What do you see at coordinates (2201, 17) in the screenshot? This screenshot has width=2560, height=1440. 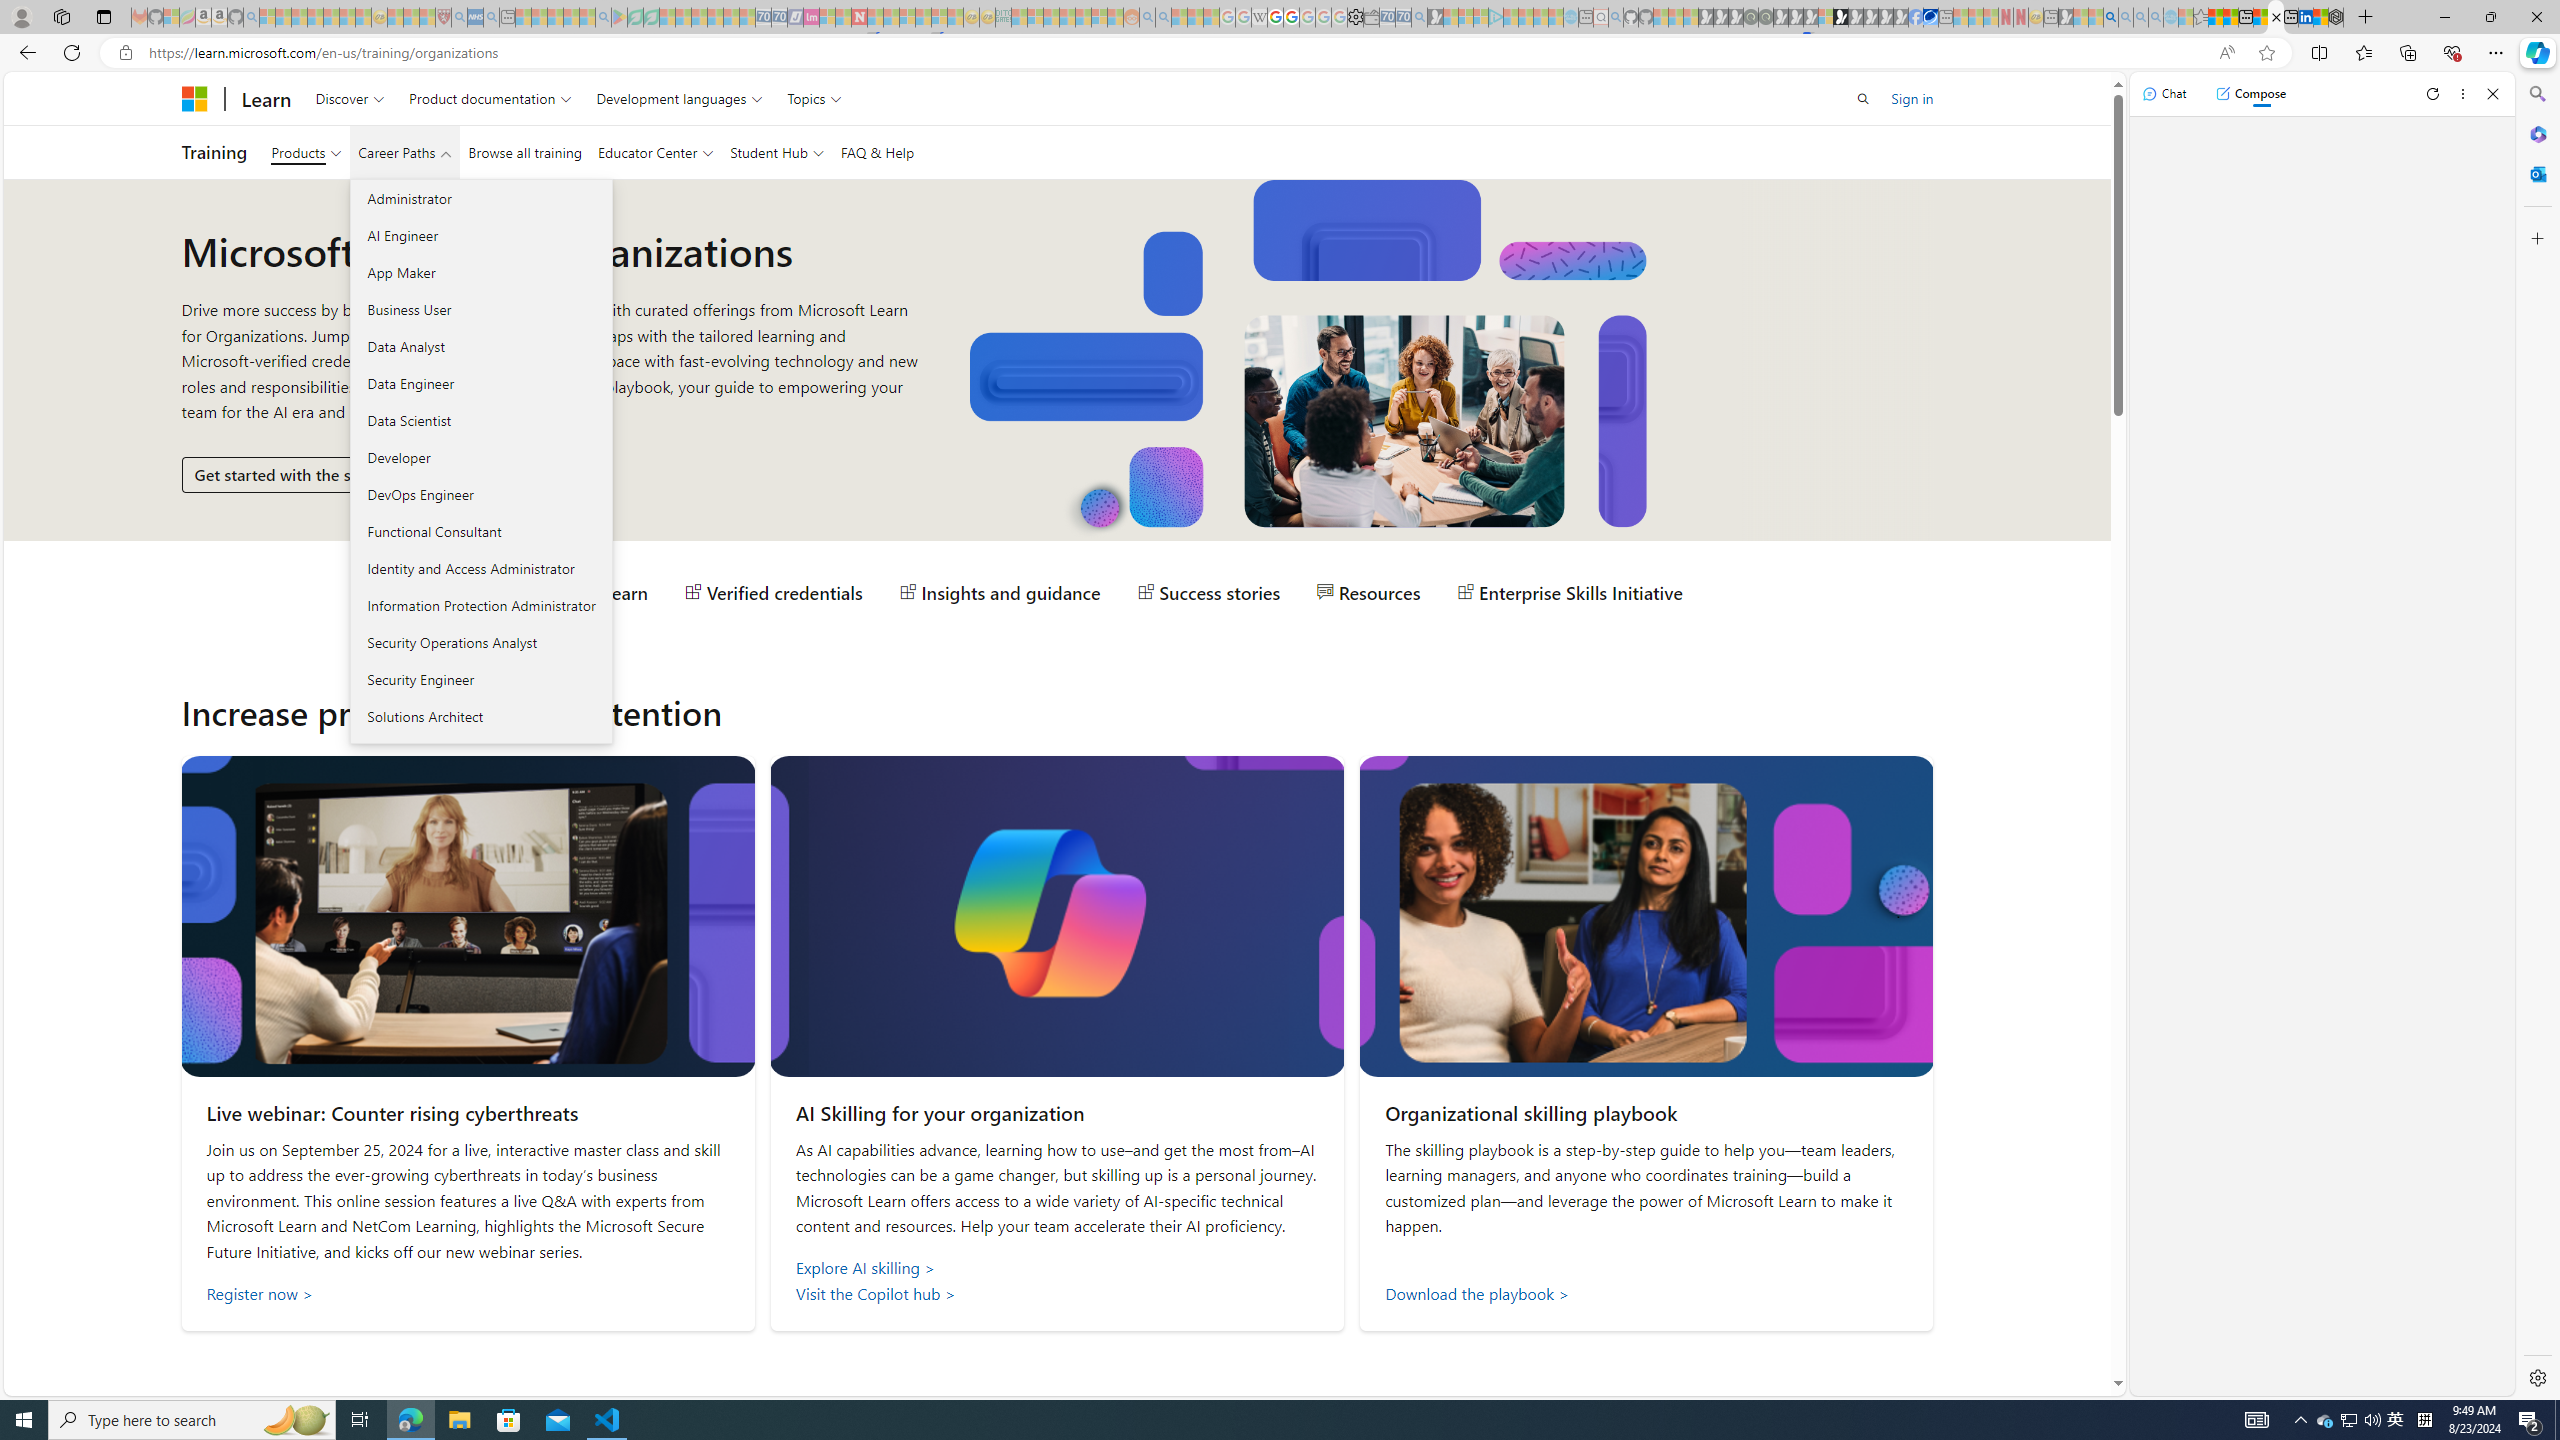 I see `Favorites - Sleeping` at bounding box center [2201, 17].